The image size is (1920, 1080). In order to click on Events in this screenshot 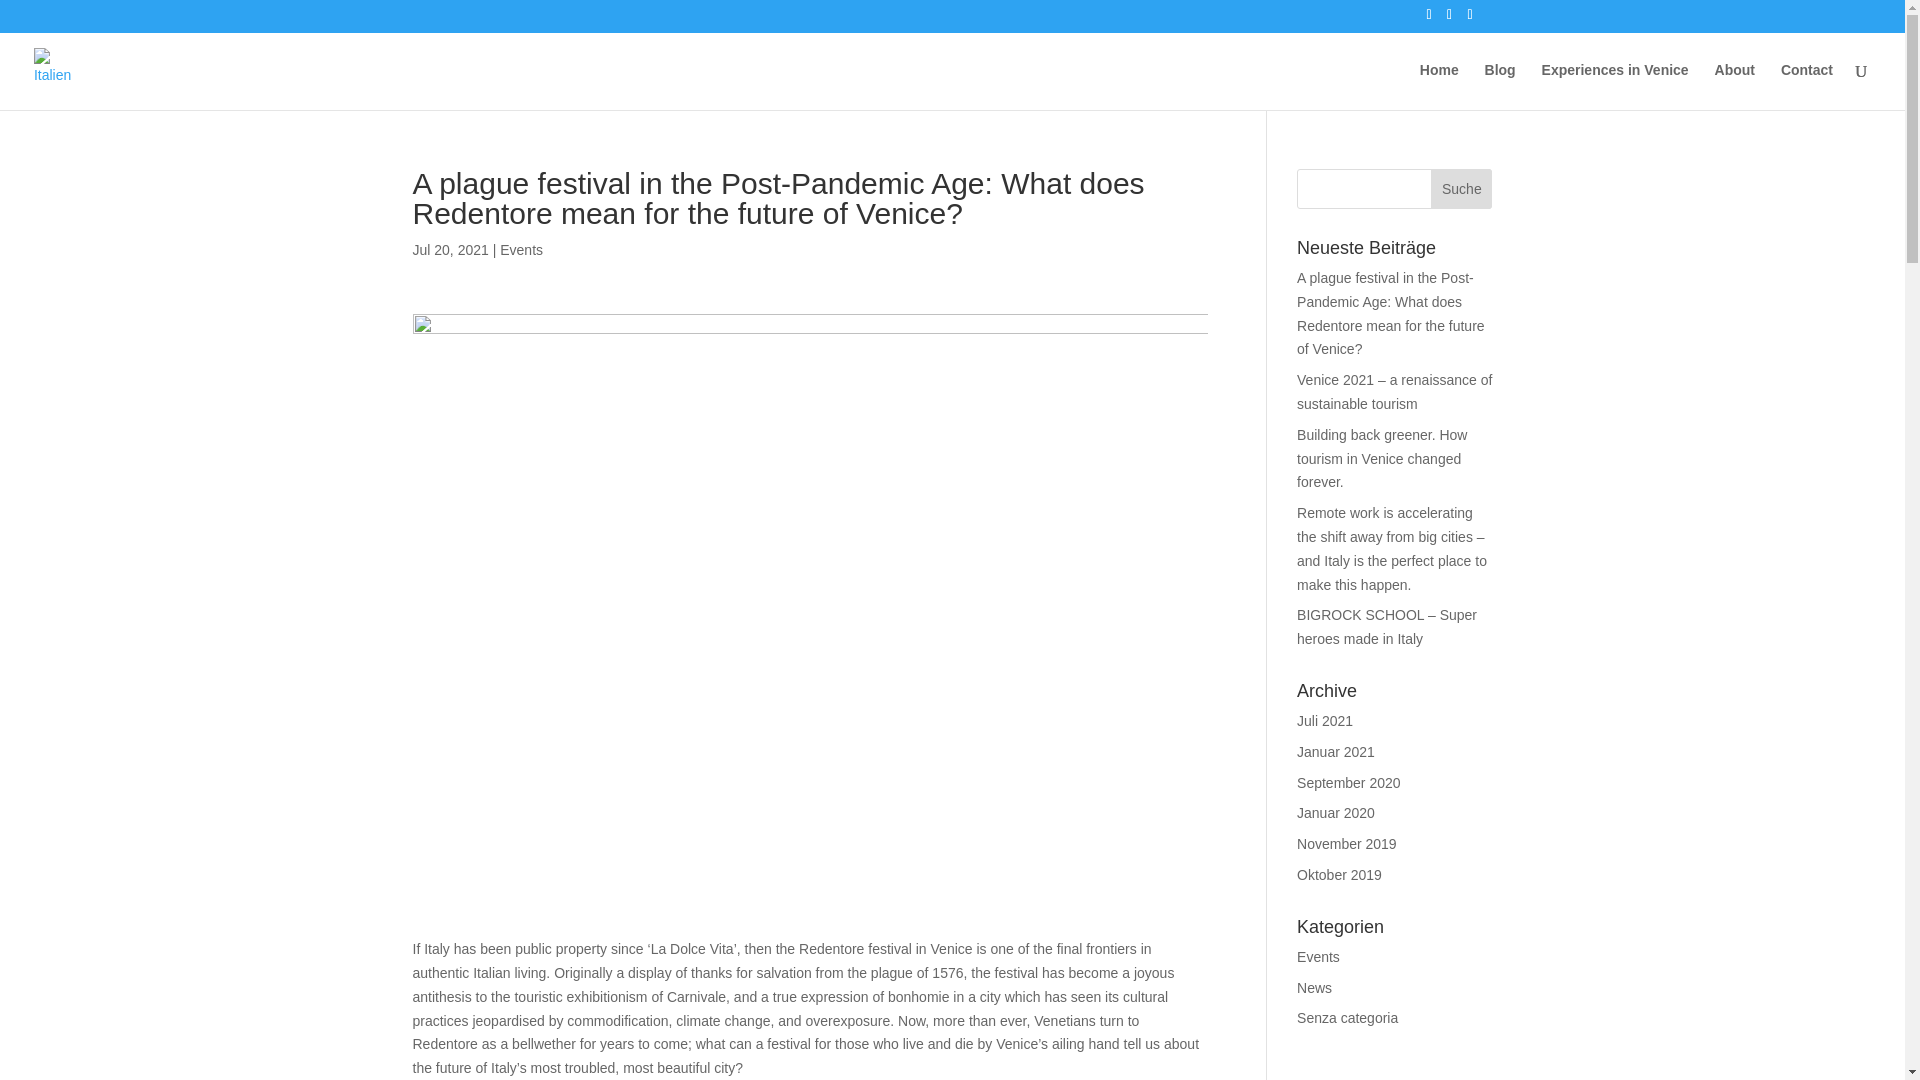, I will do `click(1318, 957)`.